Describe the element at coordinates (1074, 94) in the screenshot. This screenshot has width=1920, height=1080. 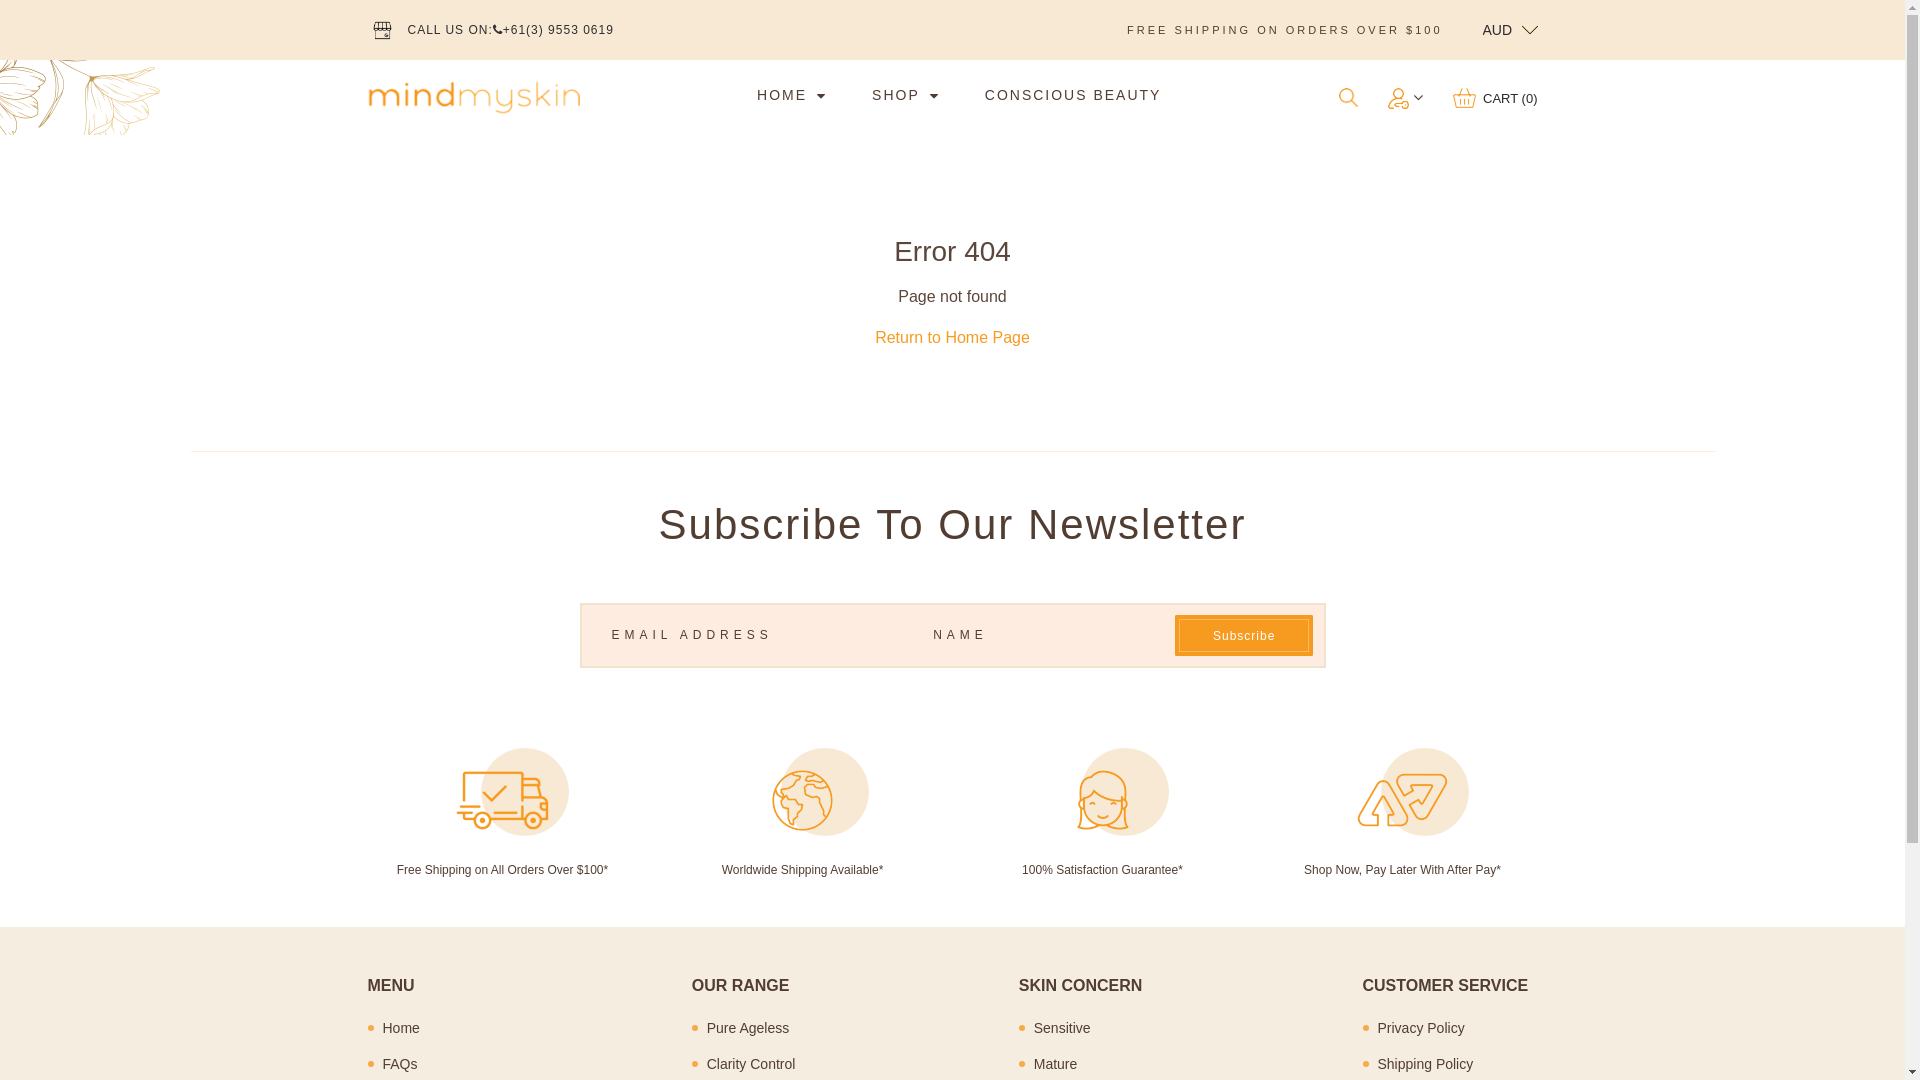
I see `CONSCIOUS BEAUTY` at that location.